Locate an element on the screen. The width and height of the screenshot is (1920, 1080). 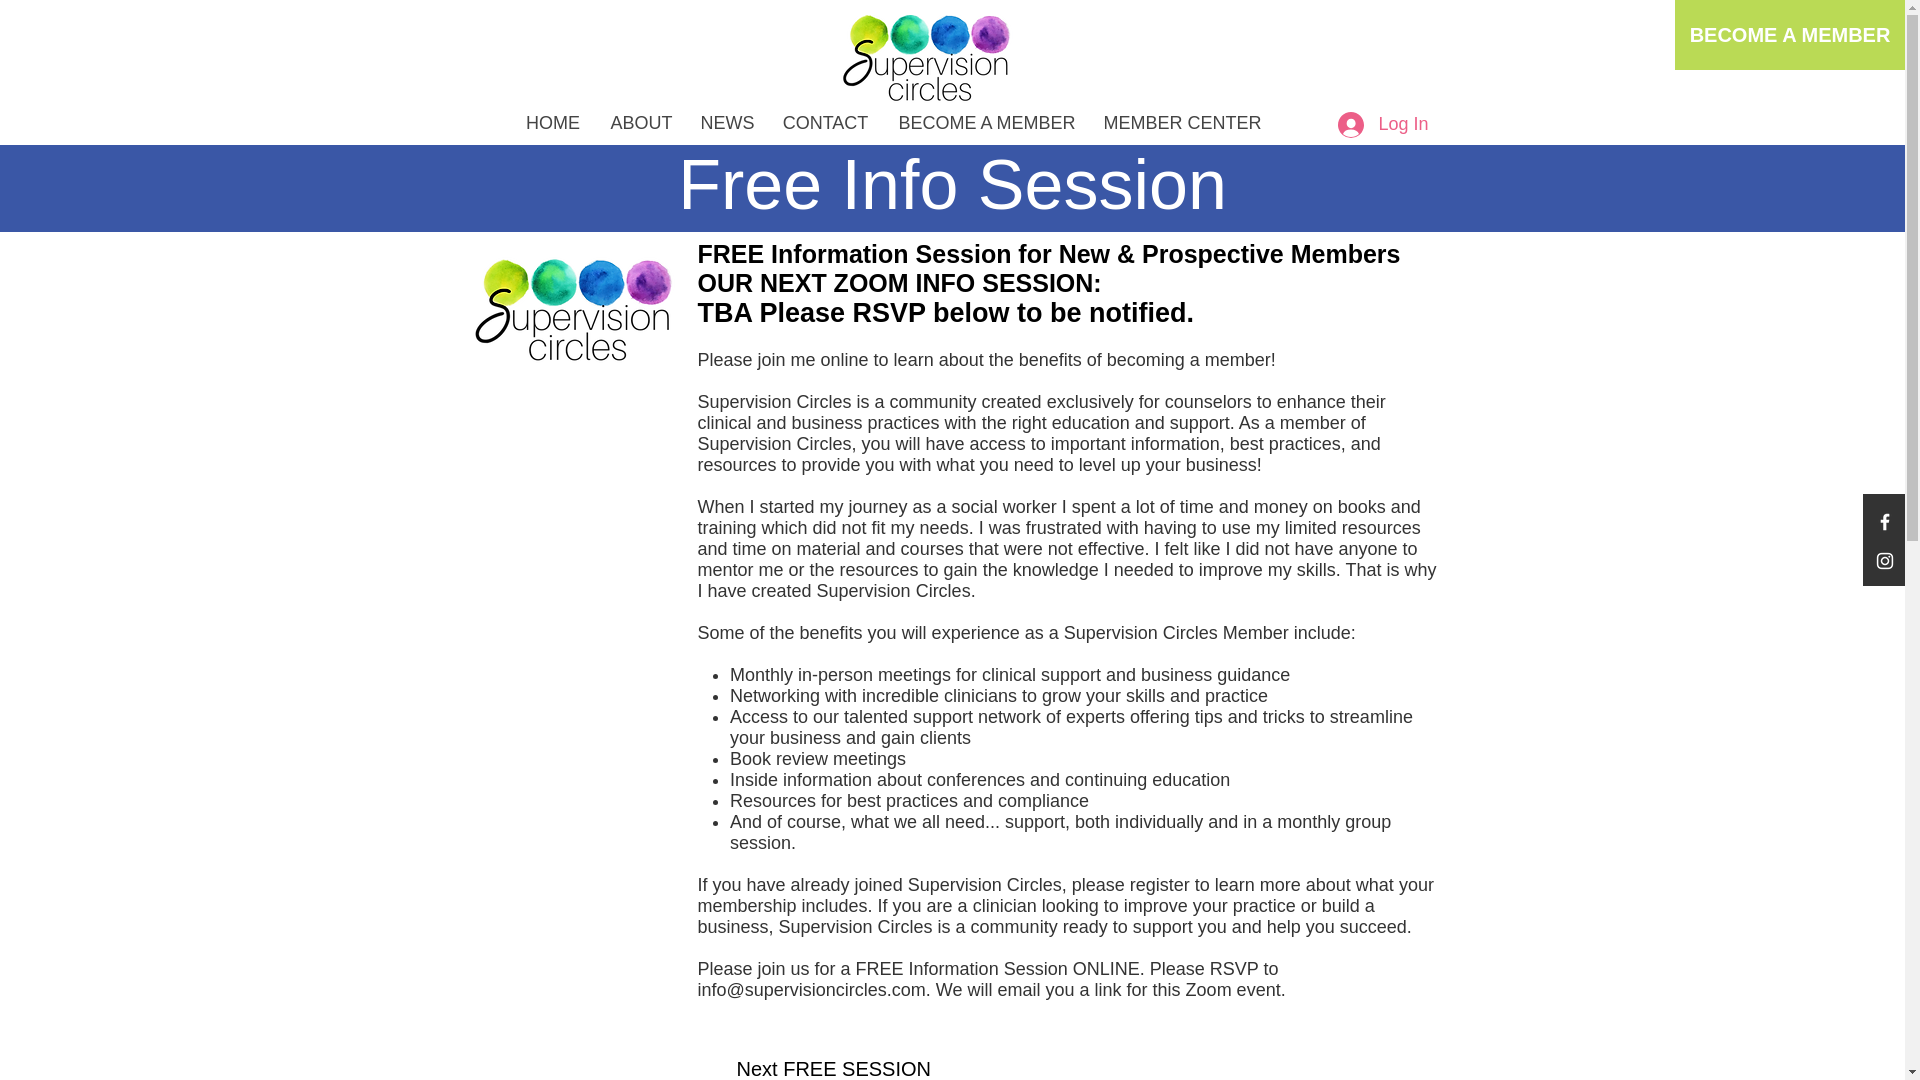
CONTACT is located at coordinates (826, 124).